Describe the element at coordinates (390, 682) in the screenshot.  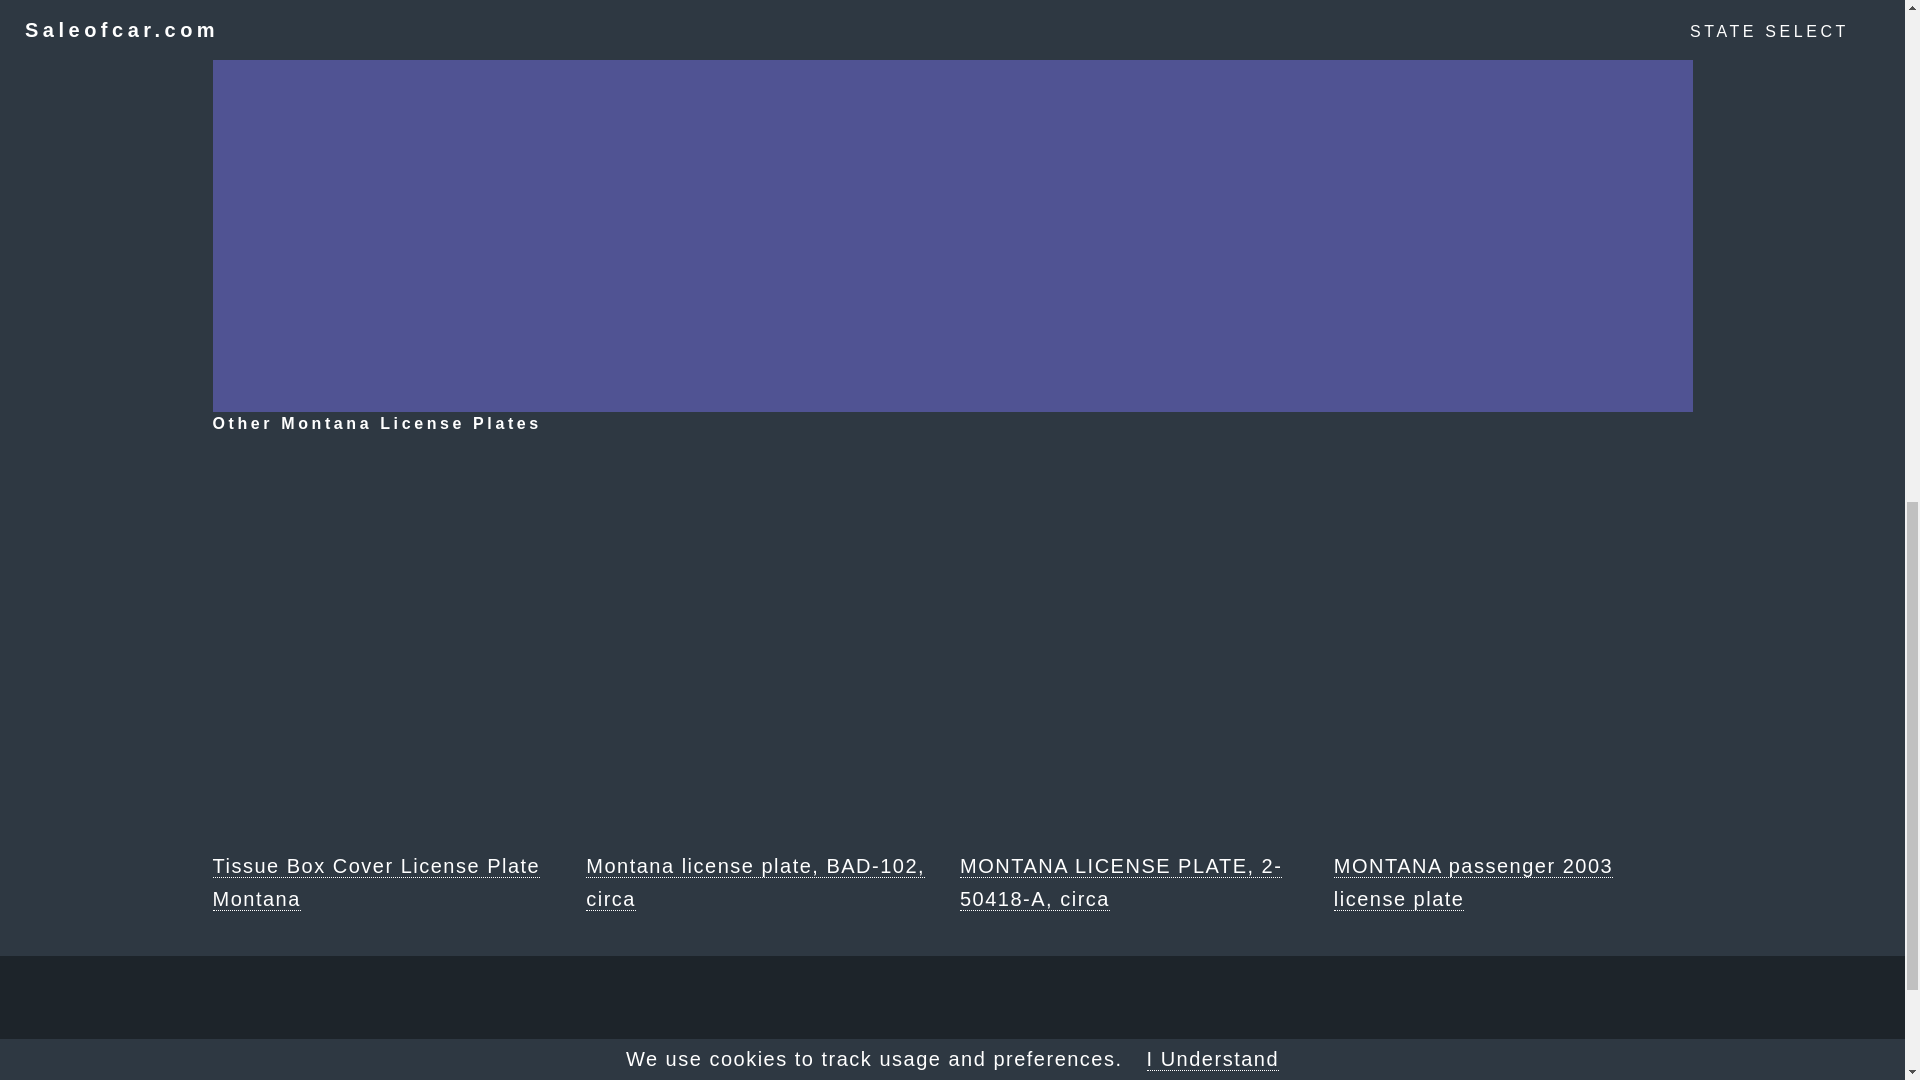
I see `Tissue Box Cover License Plate Montana` at that location.